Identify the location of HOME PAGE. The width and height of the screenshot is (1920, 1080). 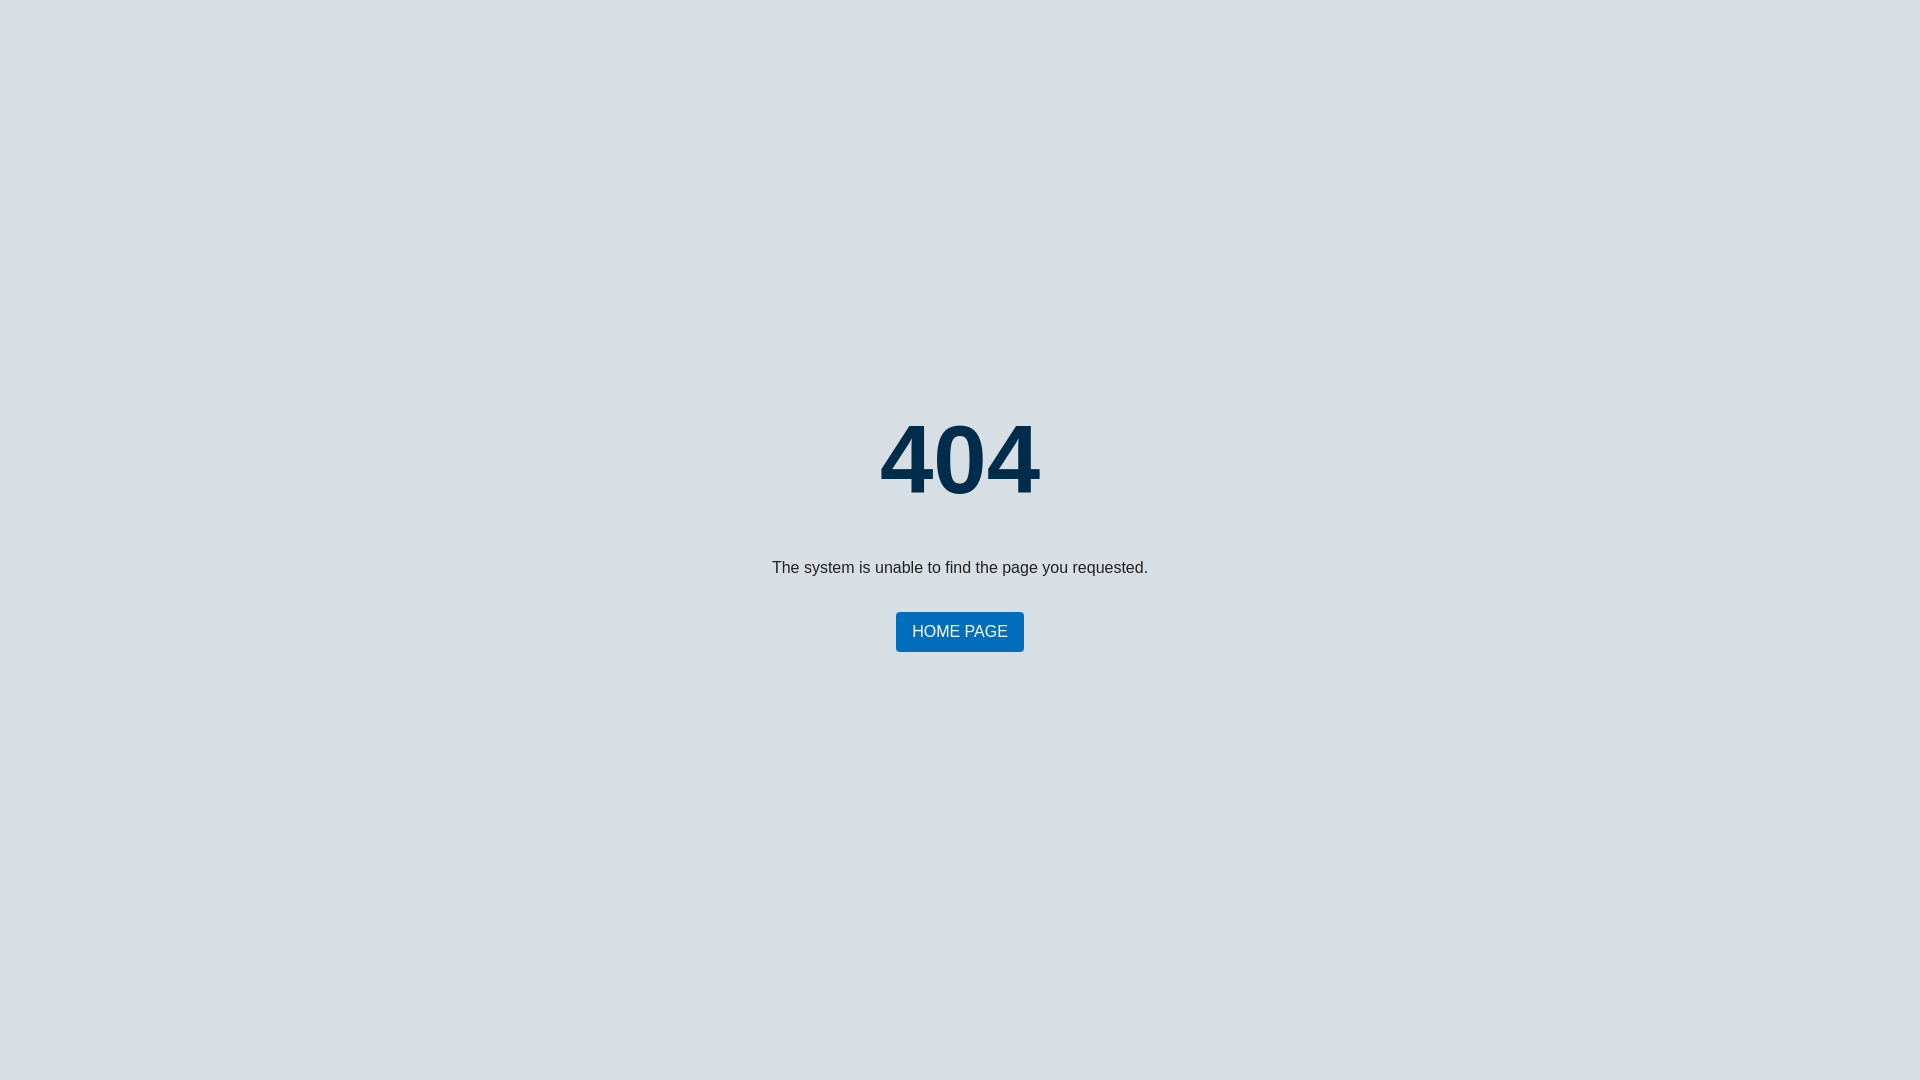
(960, 632).